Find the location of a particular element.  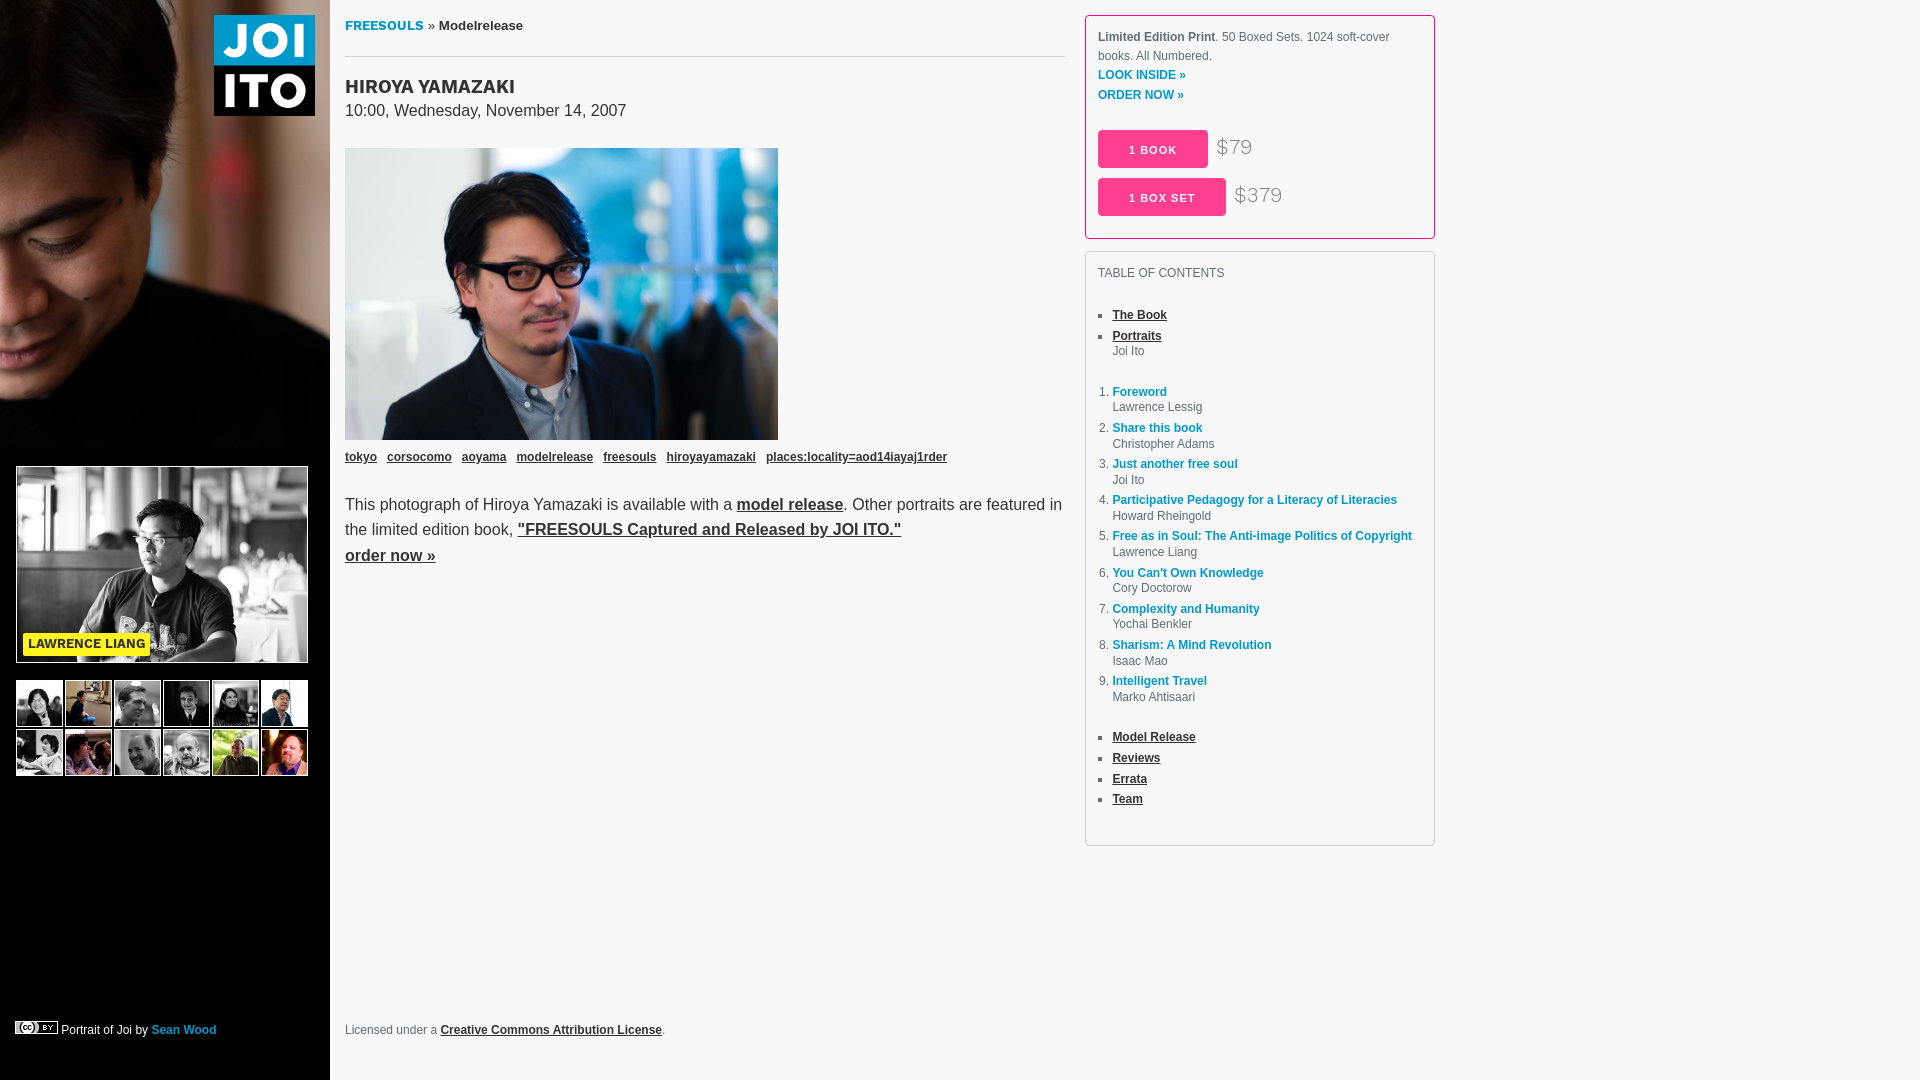

order now is located at coordinates (390, 556).